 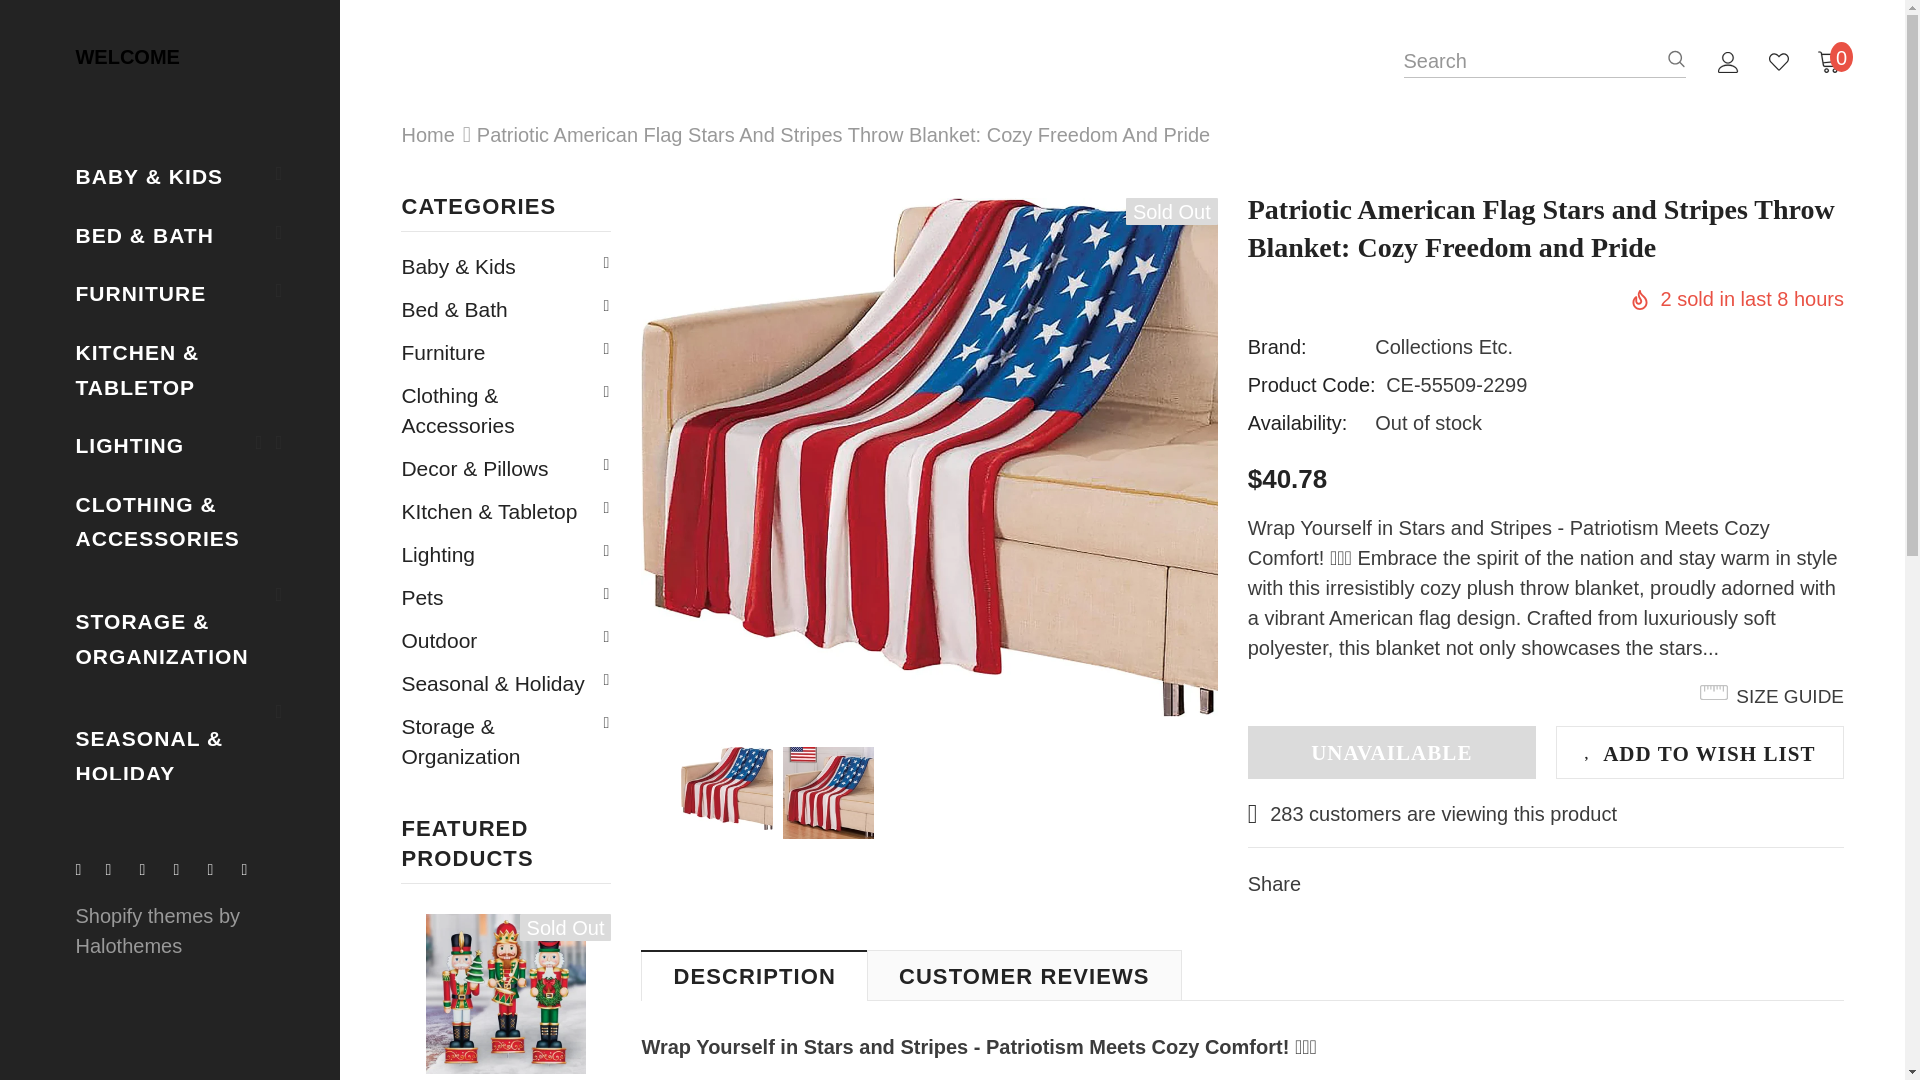 What do you see at coordinates (140, 292) in the screenshot?
I see `FURNITURE` at bounding box center [140, 292].